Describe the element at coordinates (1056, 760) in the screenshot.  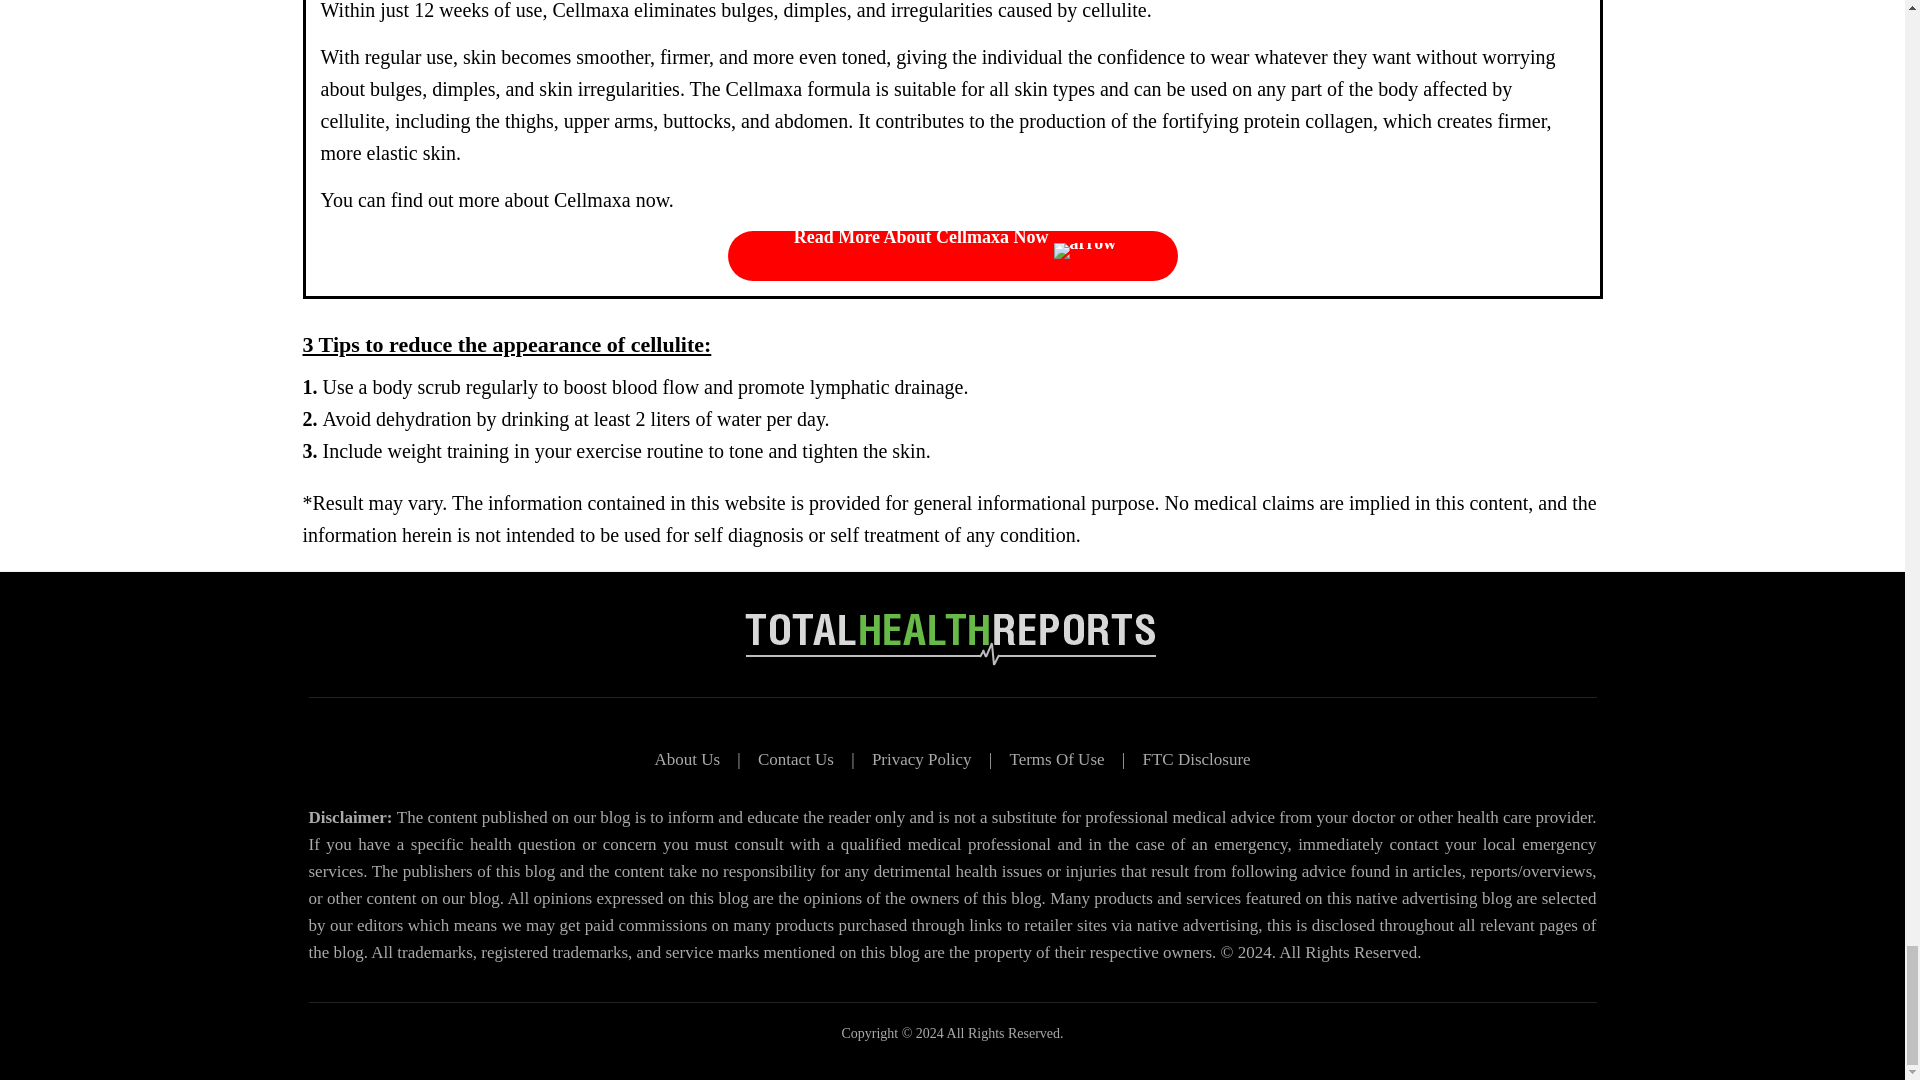
I see `Terms Of Use` at that location.